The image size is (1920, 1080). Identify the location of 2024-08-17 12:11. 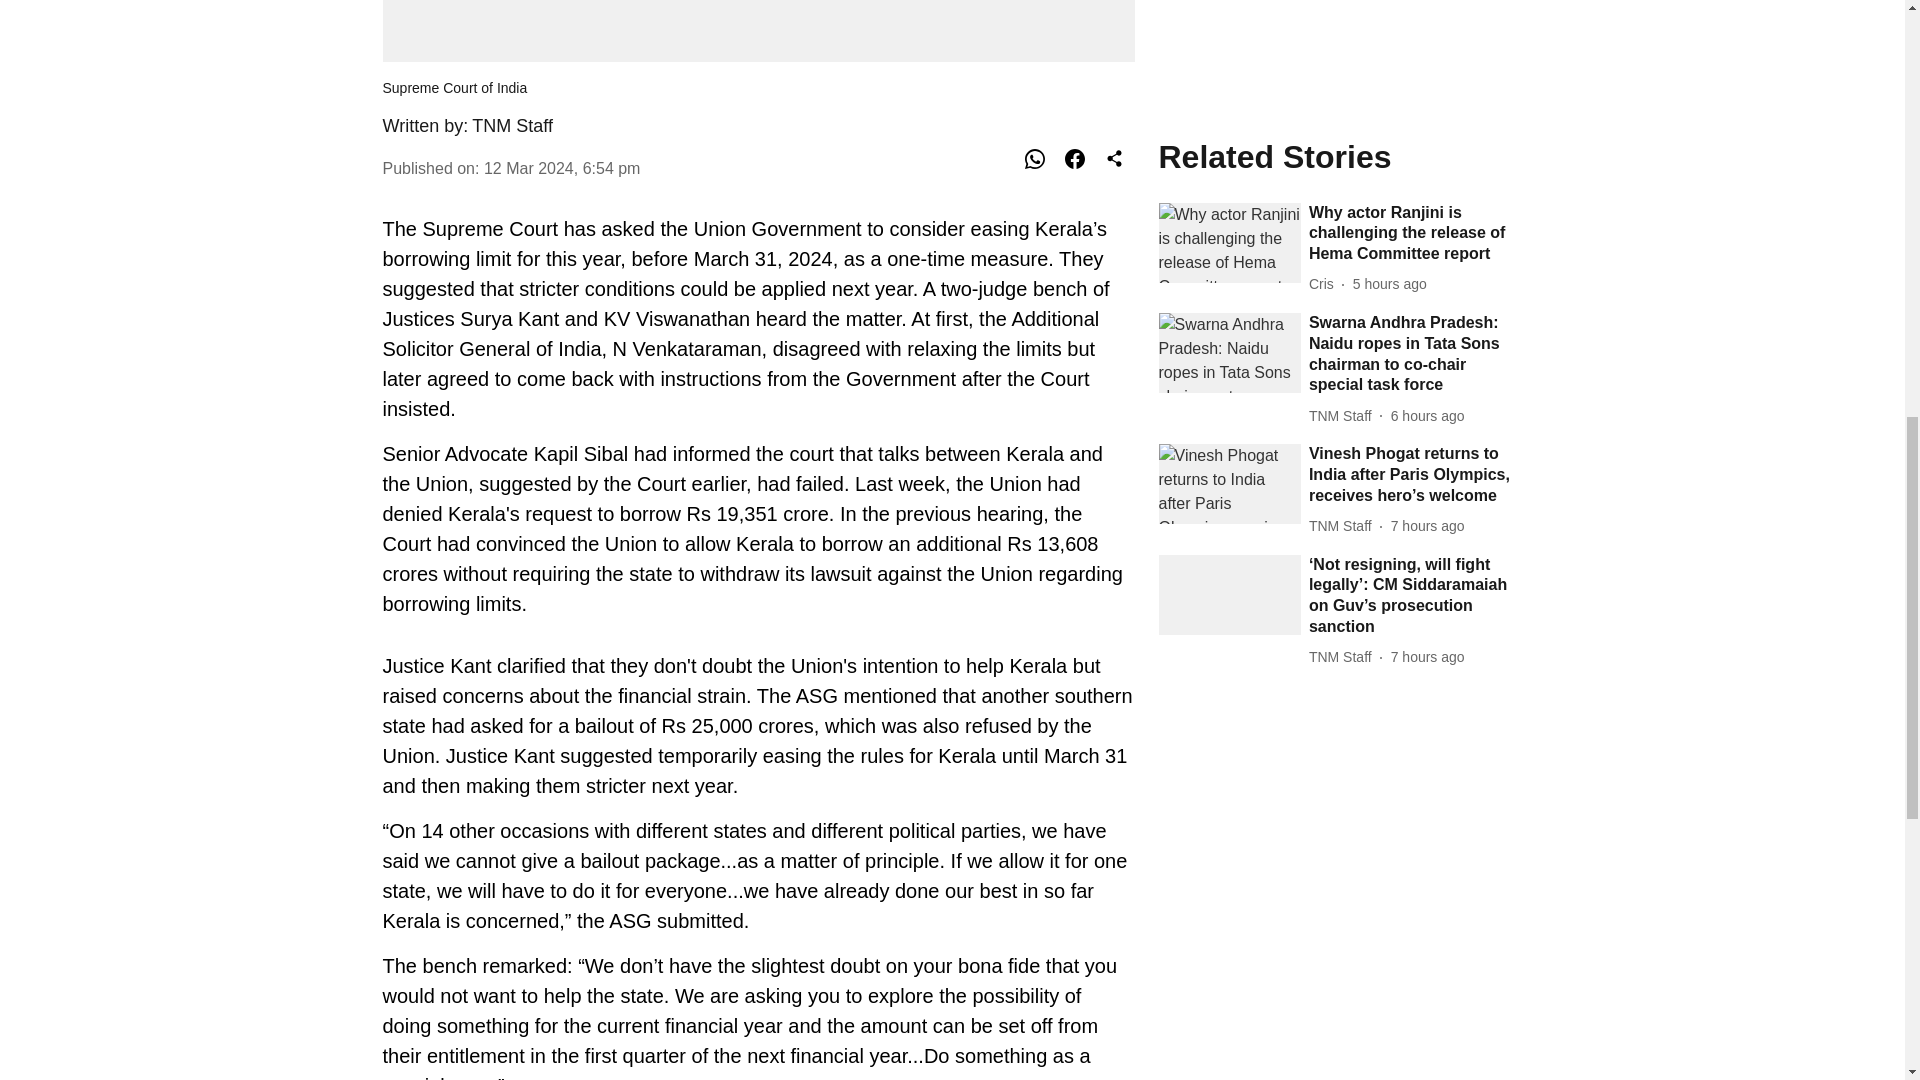
(1427, 40).